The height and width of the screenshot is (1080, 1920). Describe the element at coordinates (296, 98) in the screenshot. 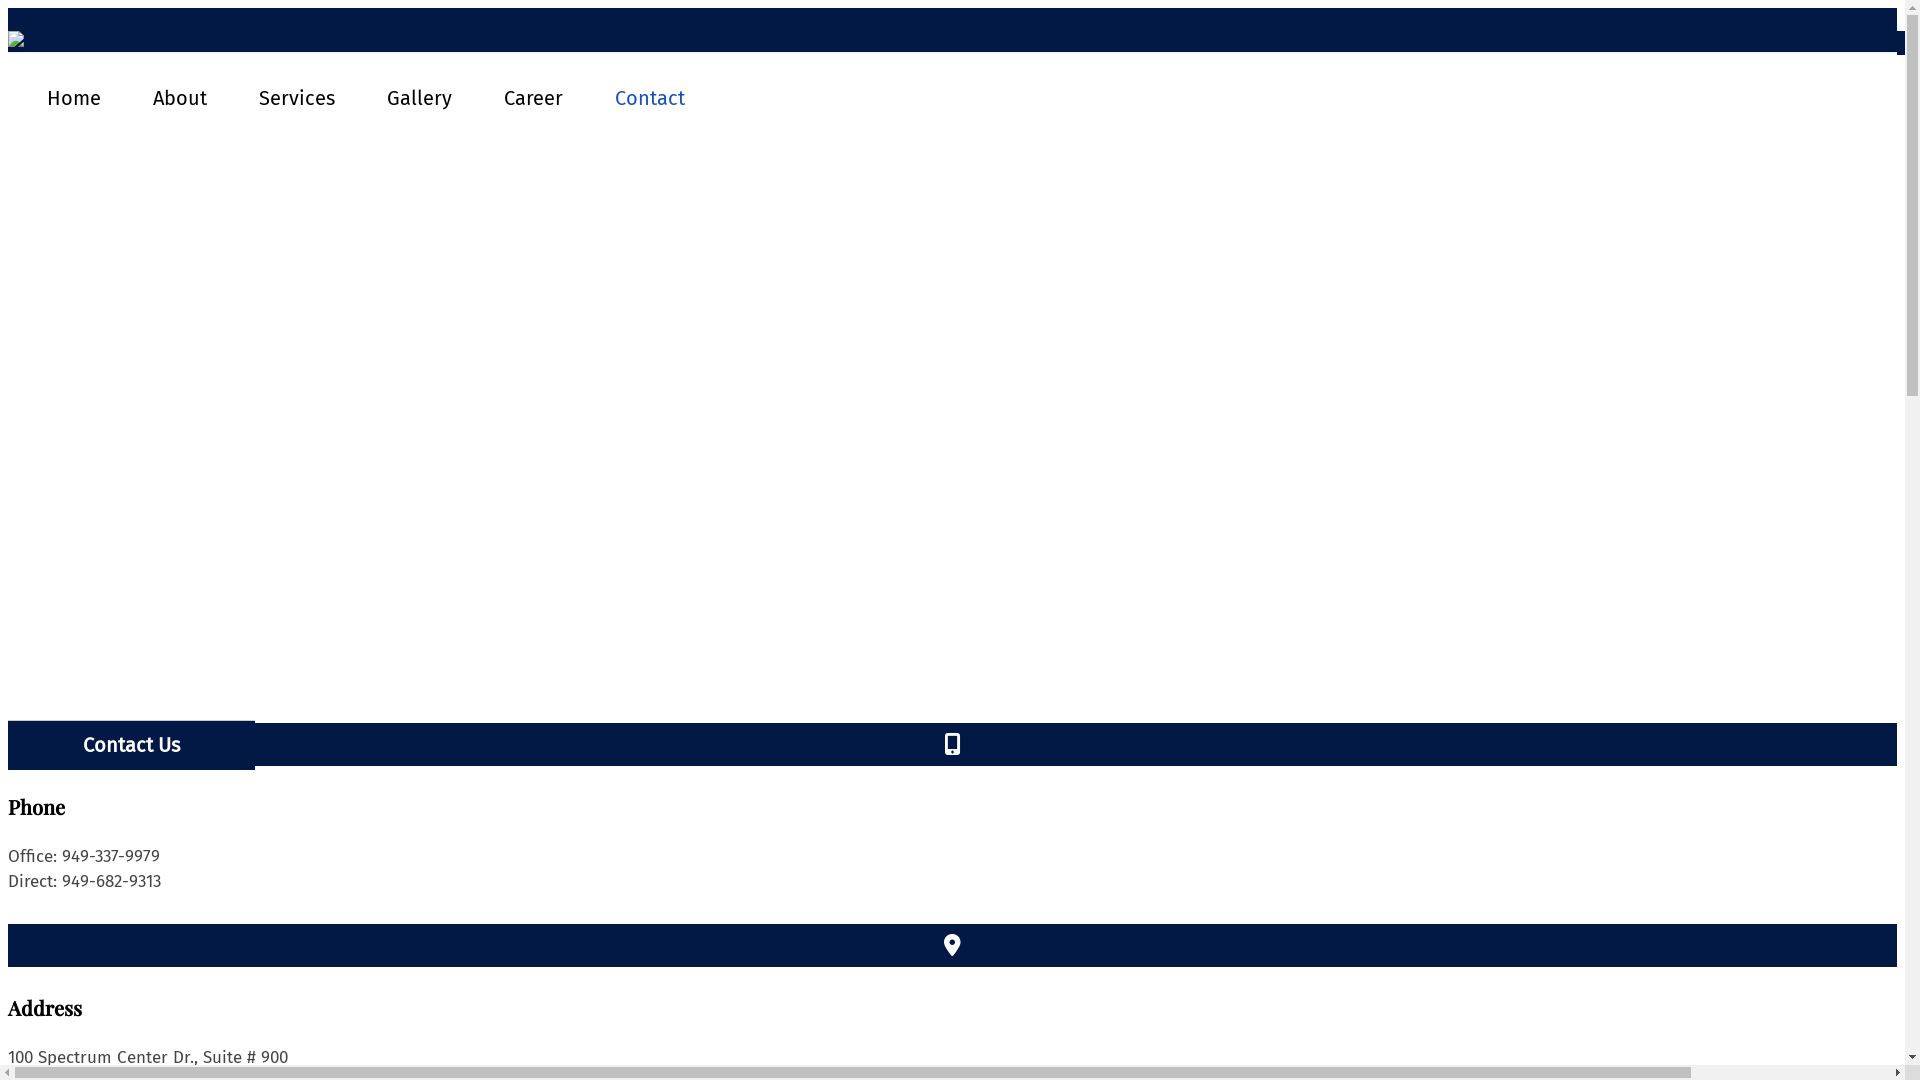

I see `Services` at that location.